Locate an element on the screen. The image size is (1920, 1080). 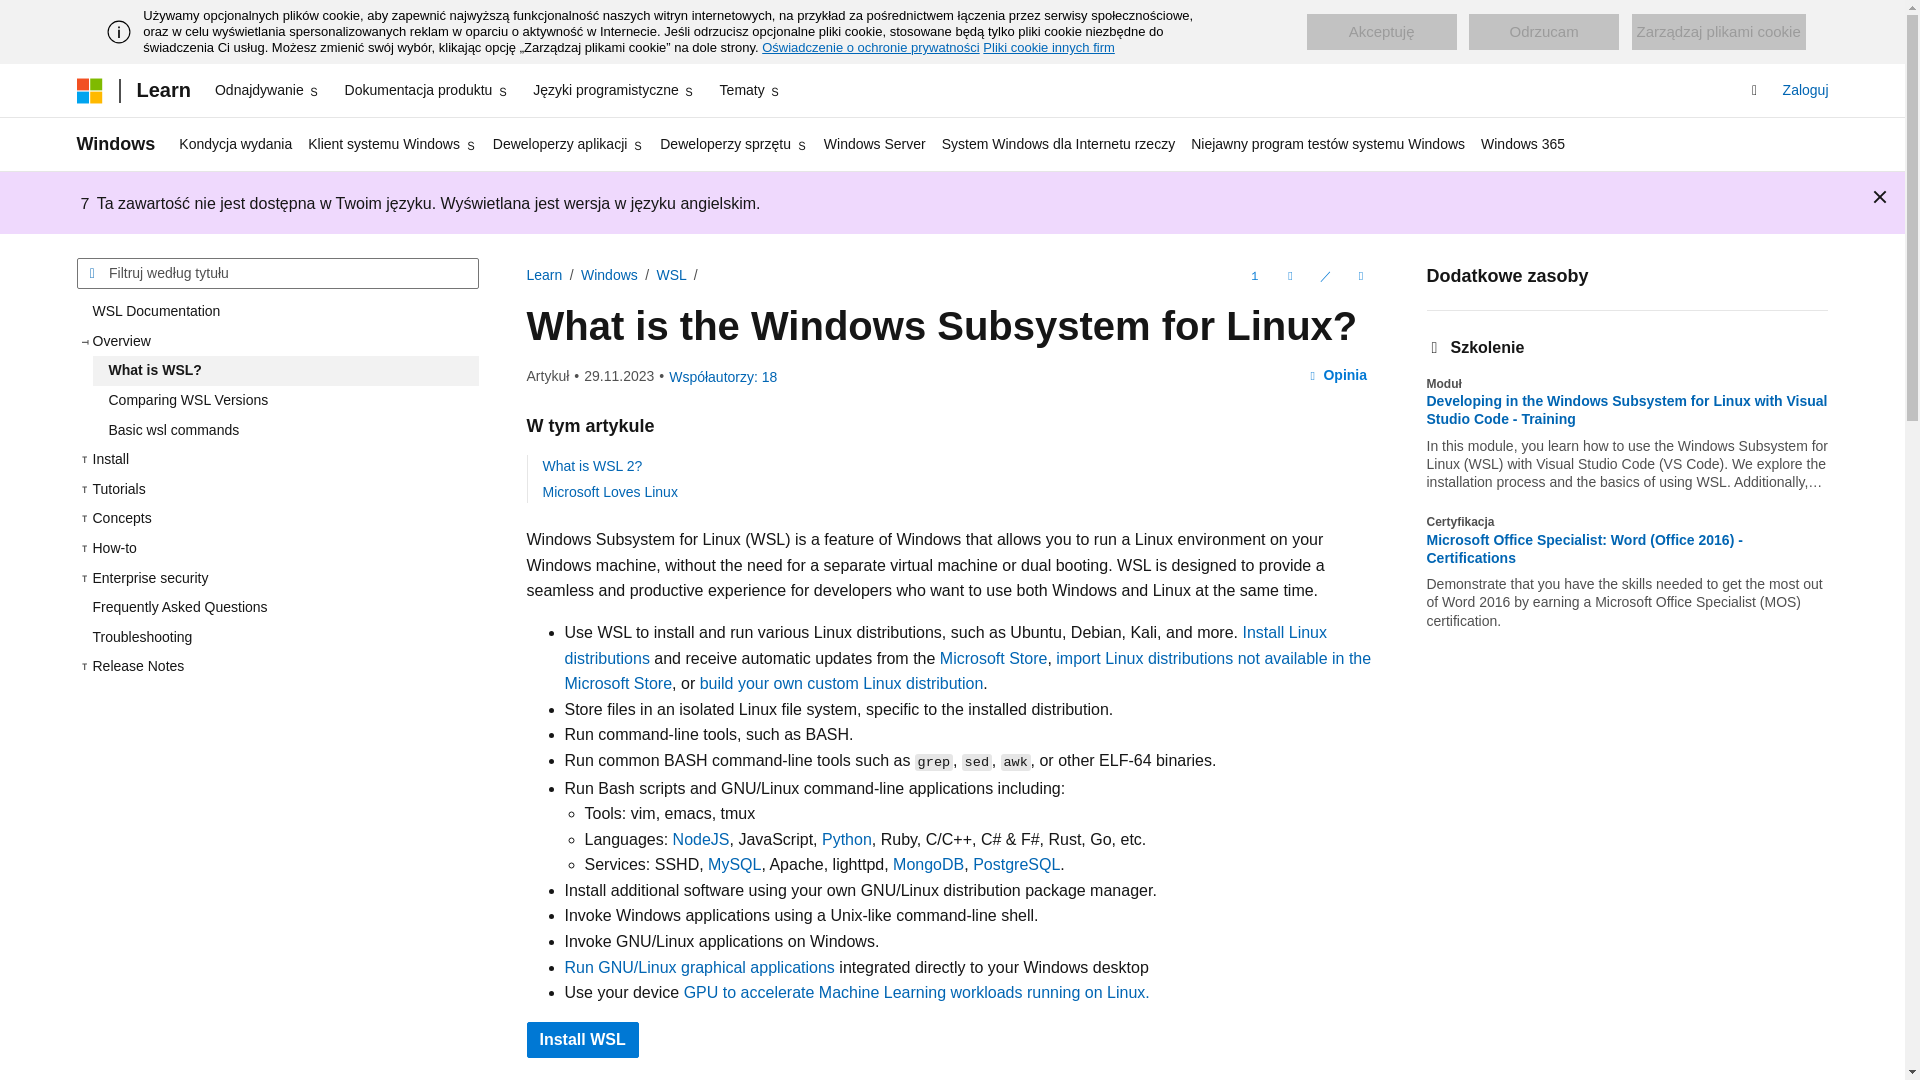
Kondycja wydania is located at coordinates (234, 144).